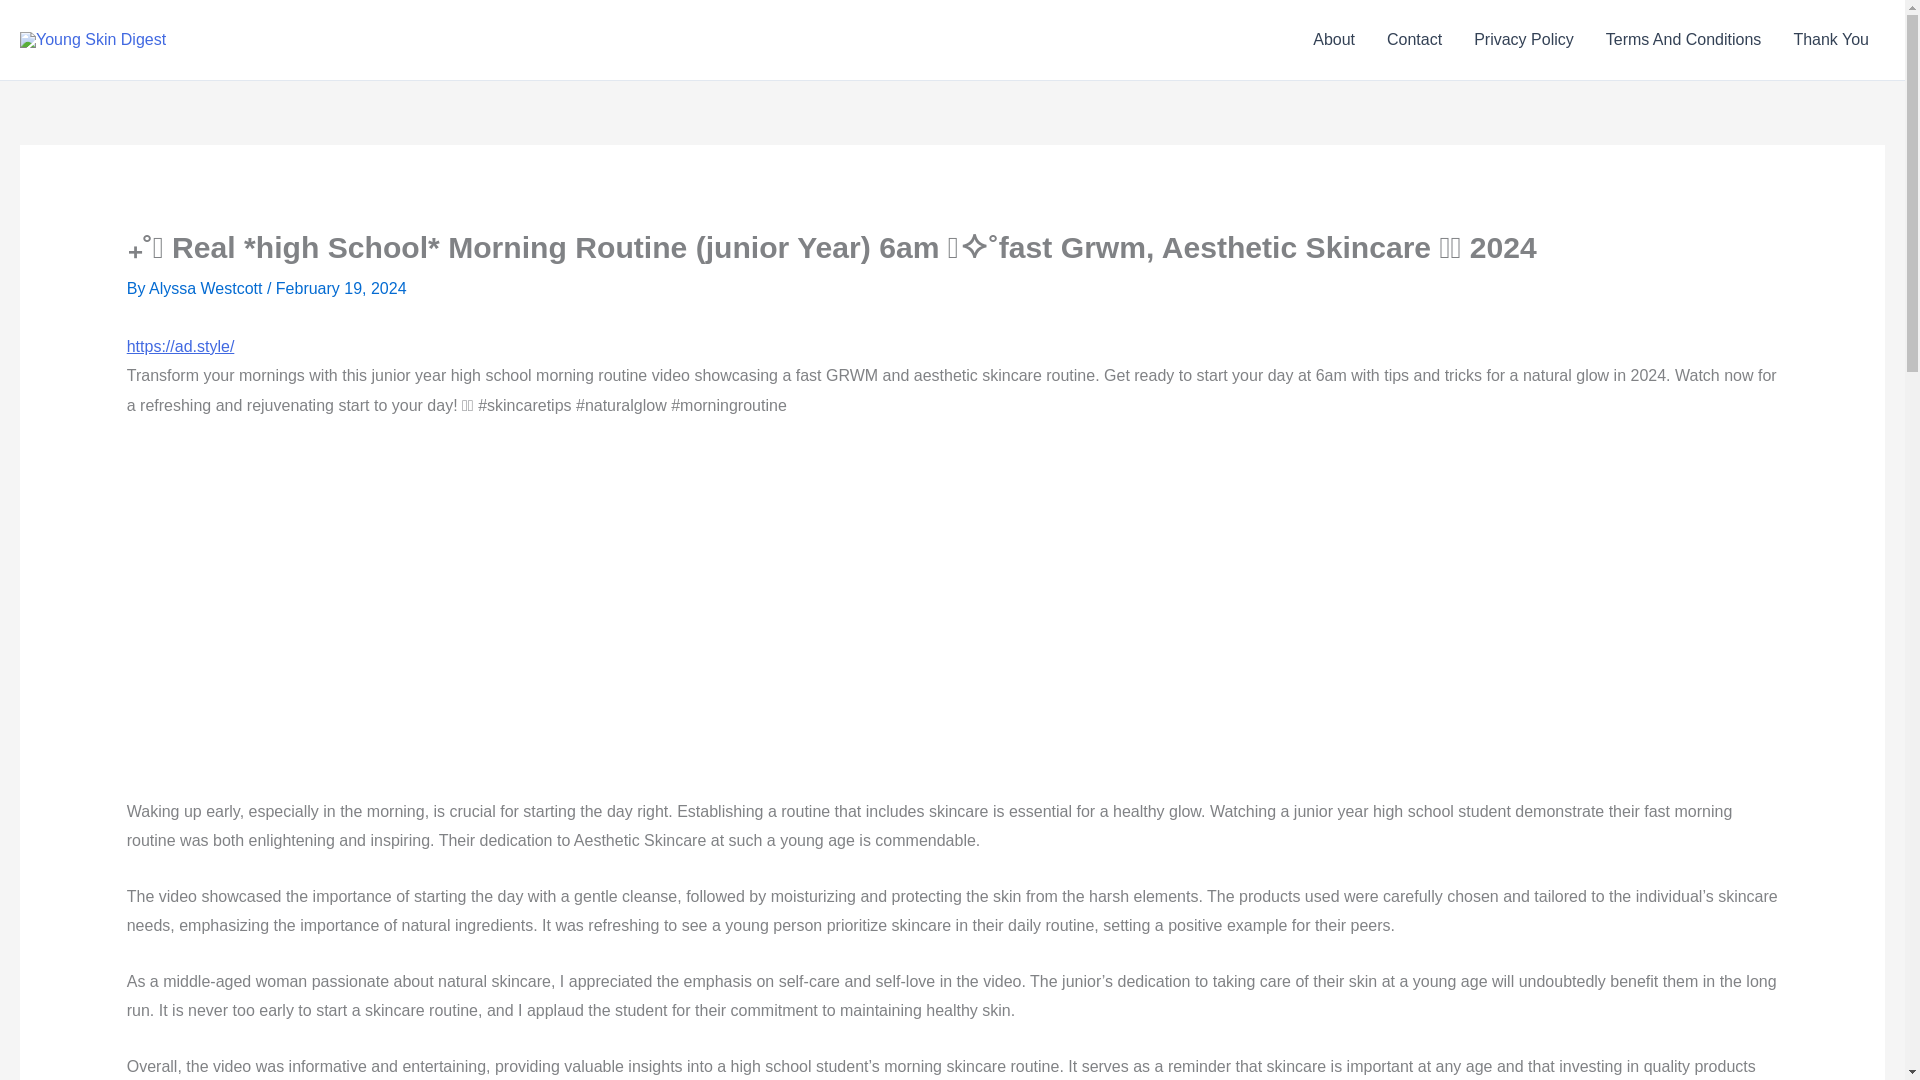 The width and height of the screenshot is (1920, 1080). What do you see at coordinates (208, 288) in the screenshot?
I see `Alyssa Westcott` at bounding box center [208, 288].